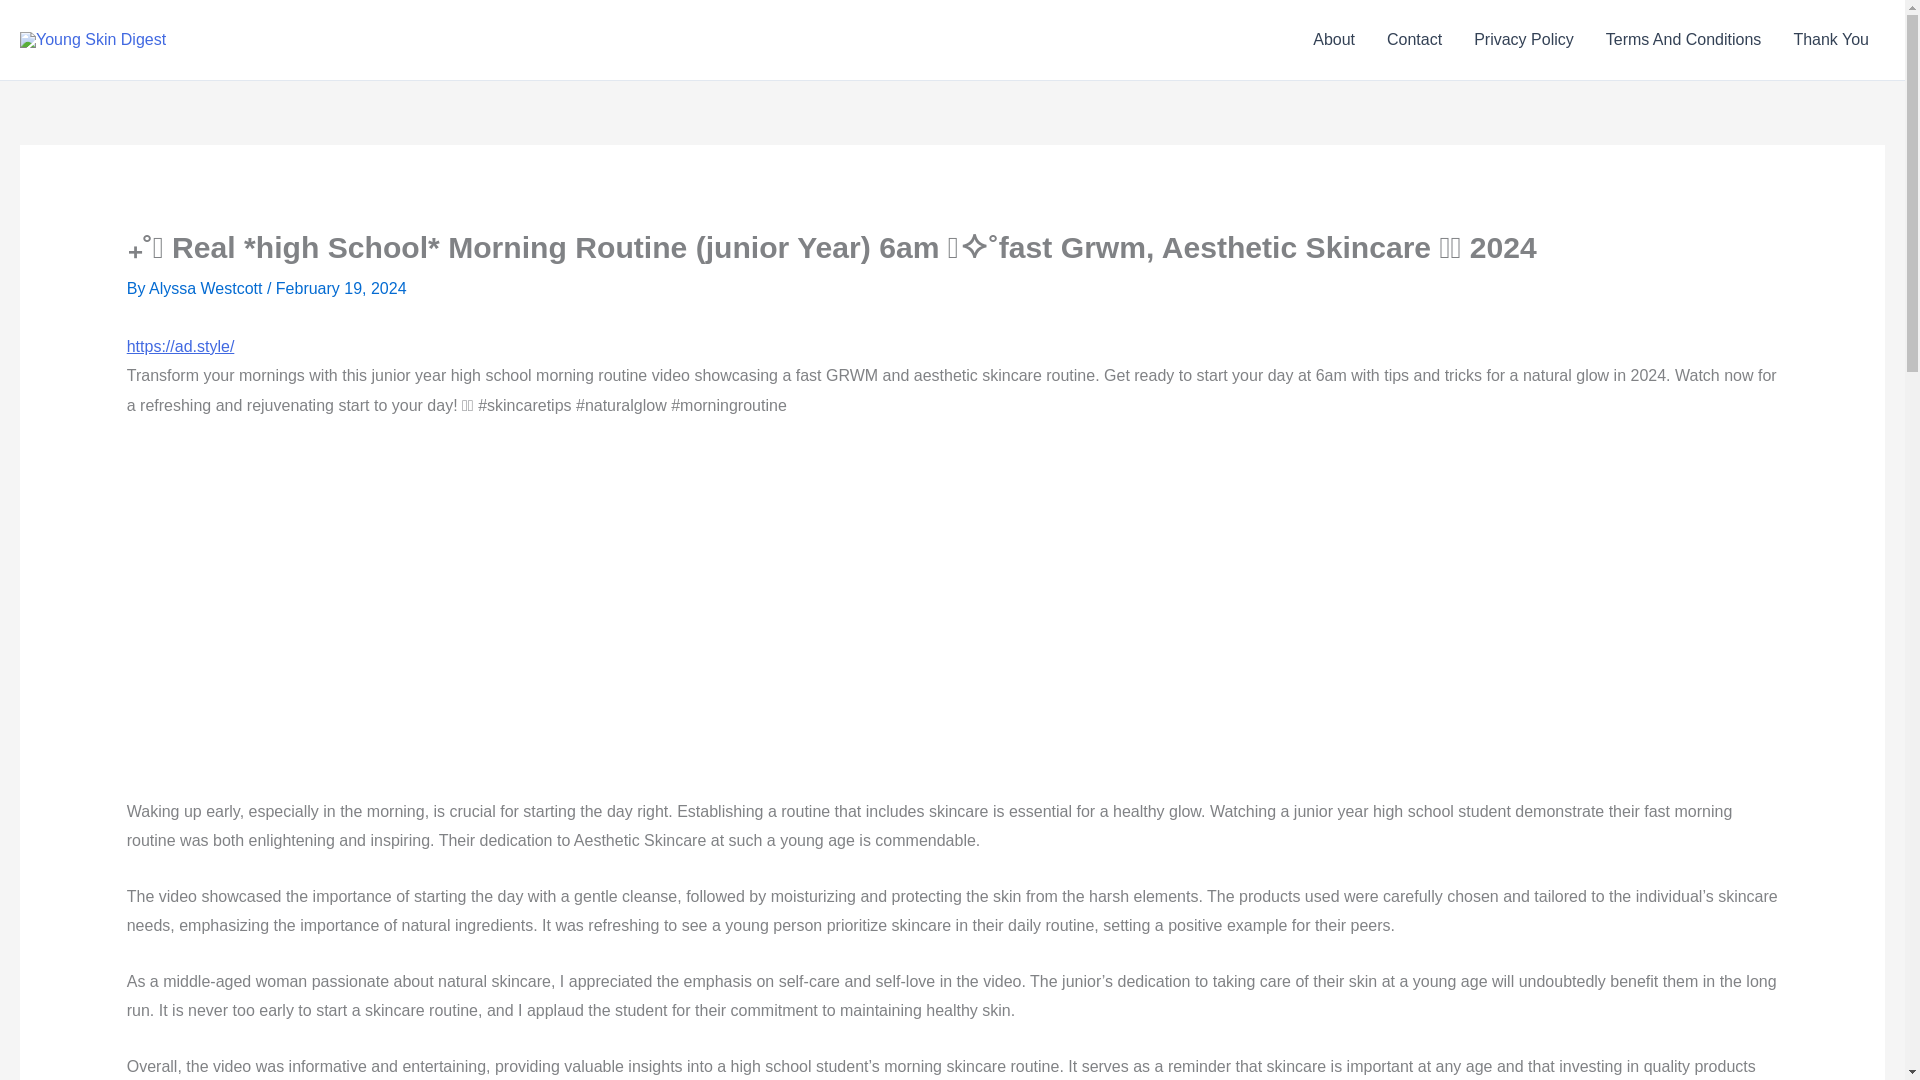 The width and height of the screenshot is (1920, 1080). What do you see at coordinates (208, 288) in the screenshot?
I see `Alyssa Westcott` at bounding box center [208, 288].